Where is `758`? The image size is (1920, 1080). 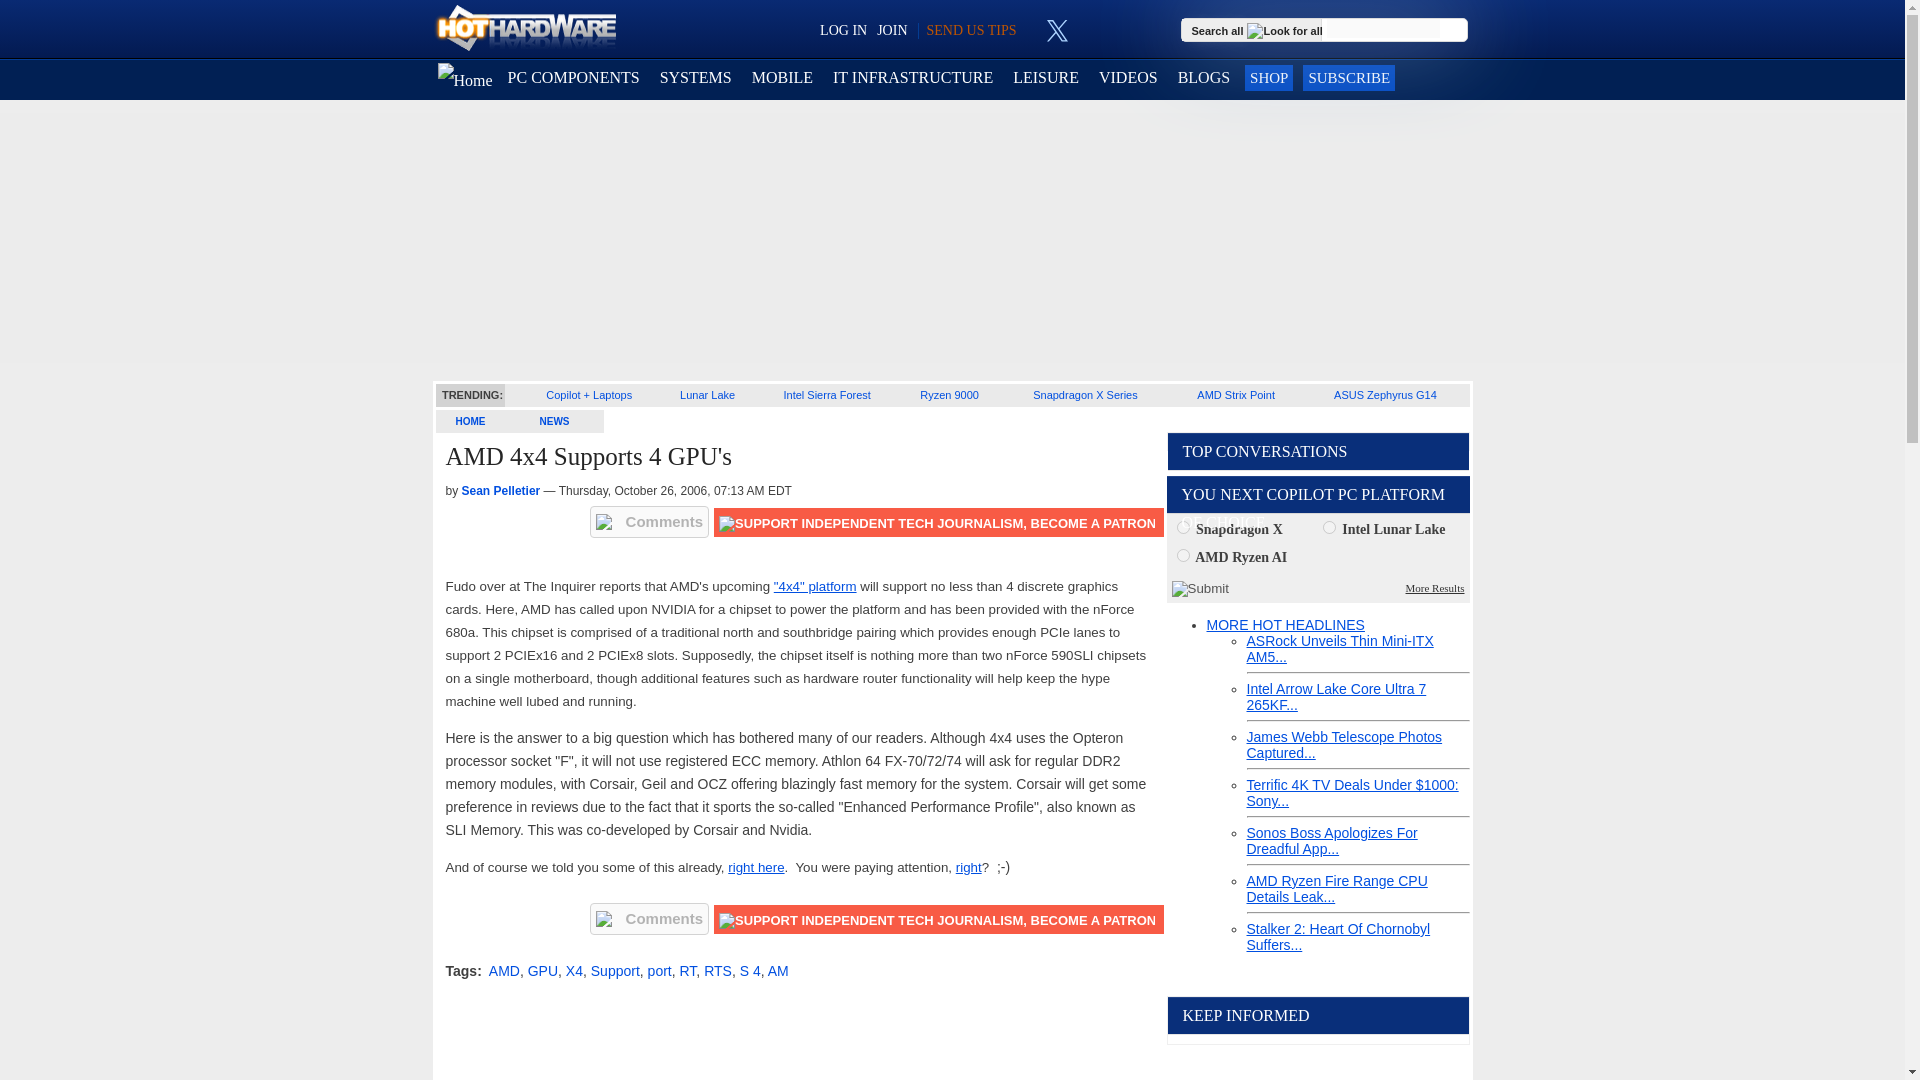
758 is located at coordinates (1329, 526).